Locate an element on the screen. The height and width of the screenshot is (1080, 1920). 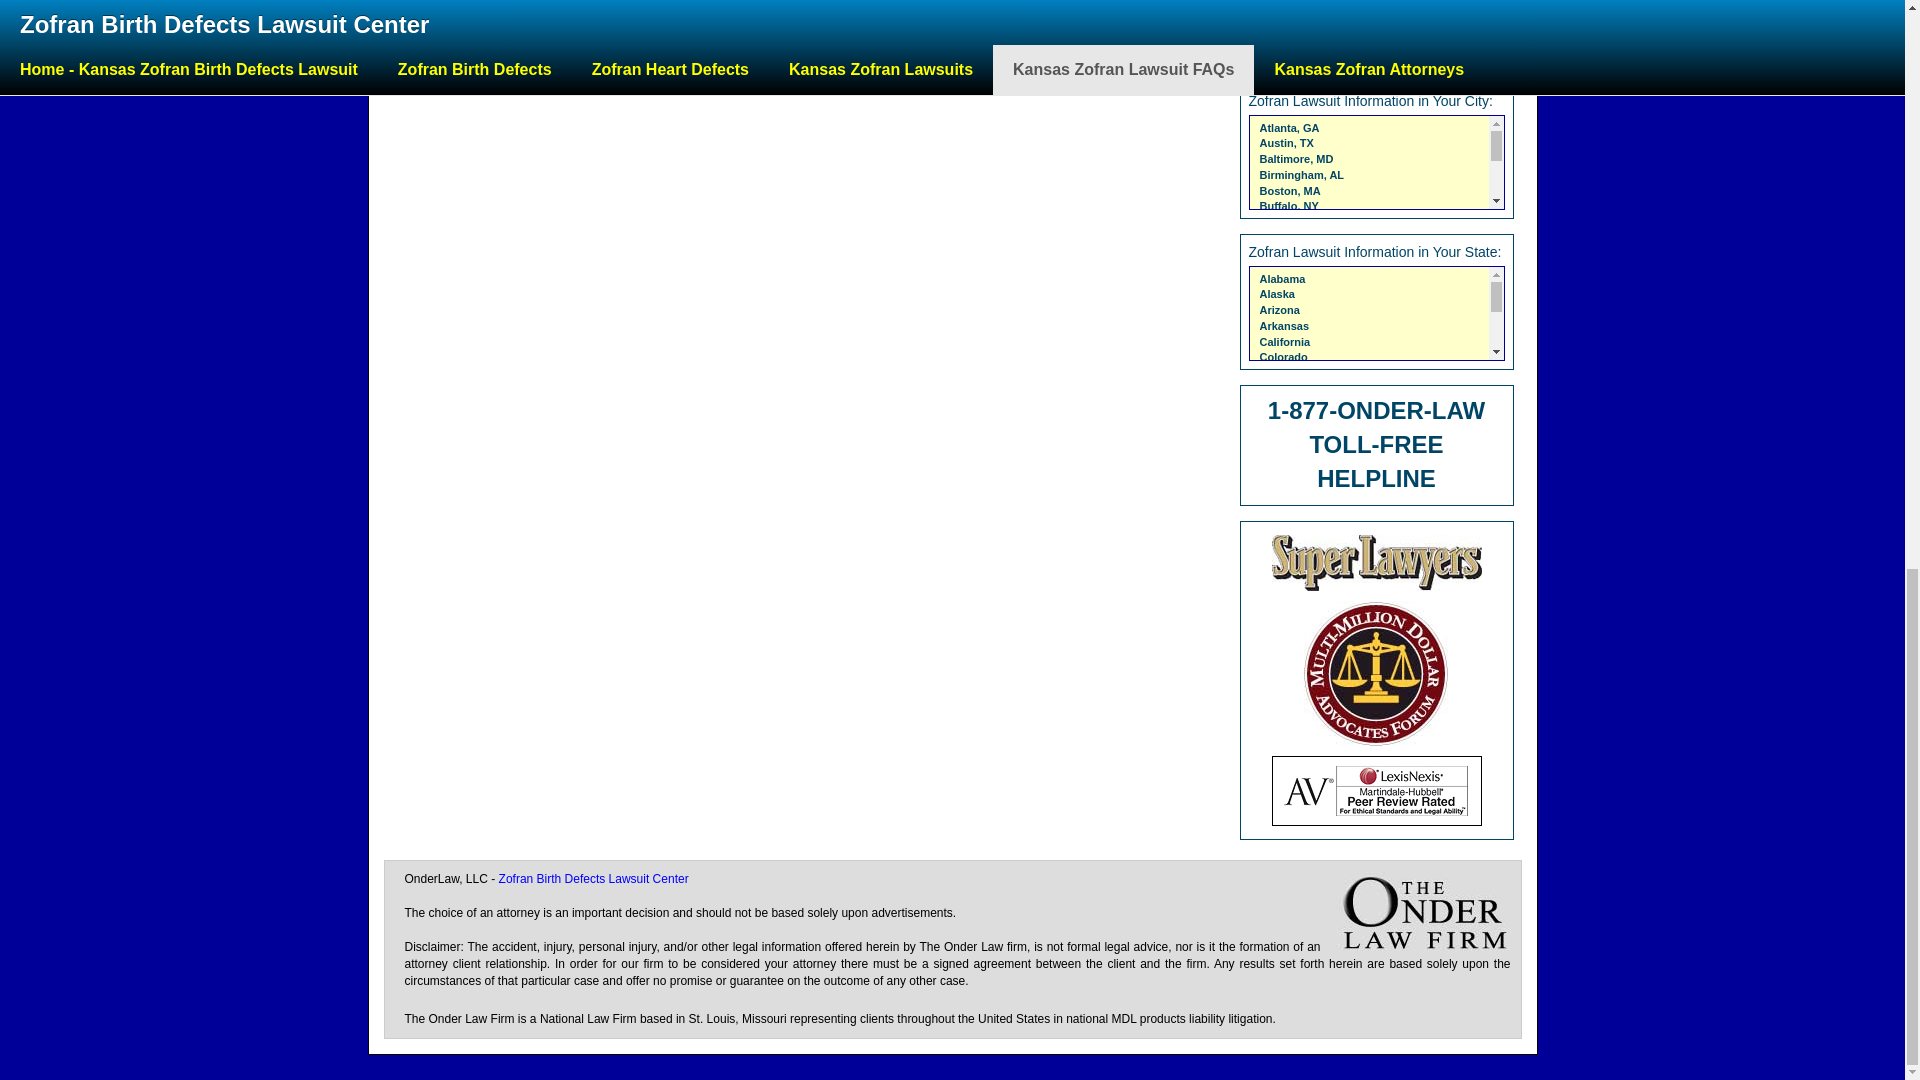
Memphis, TN is located at coordinates (1294, 488).